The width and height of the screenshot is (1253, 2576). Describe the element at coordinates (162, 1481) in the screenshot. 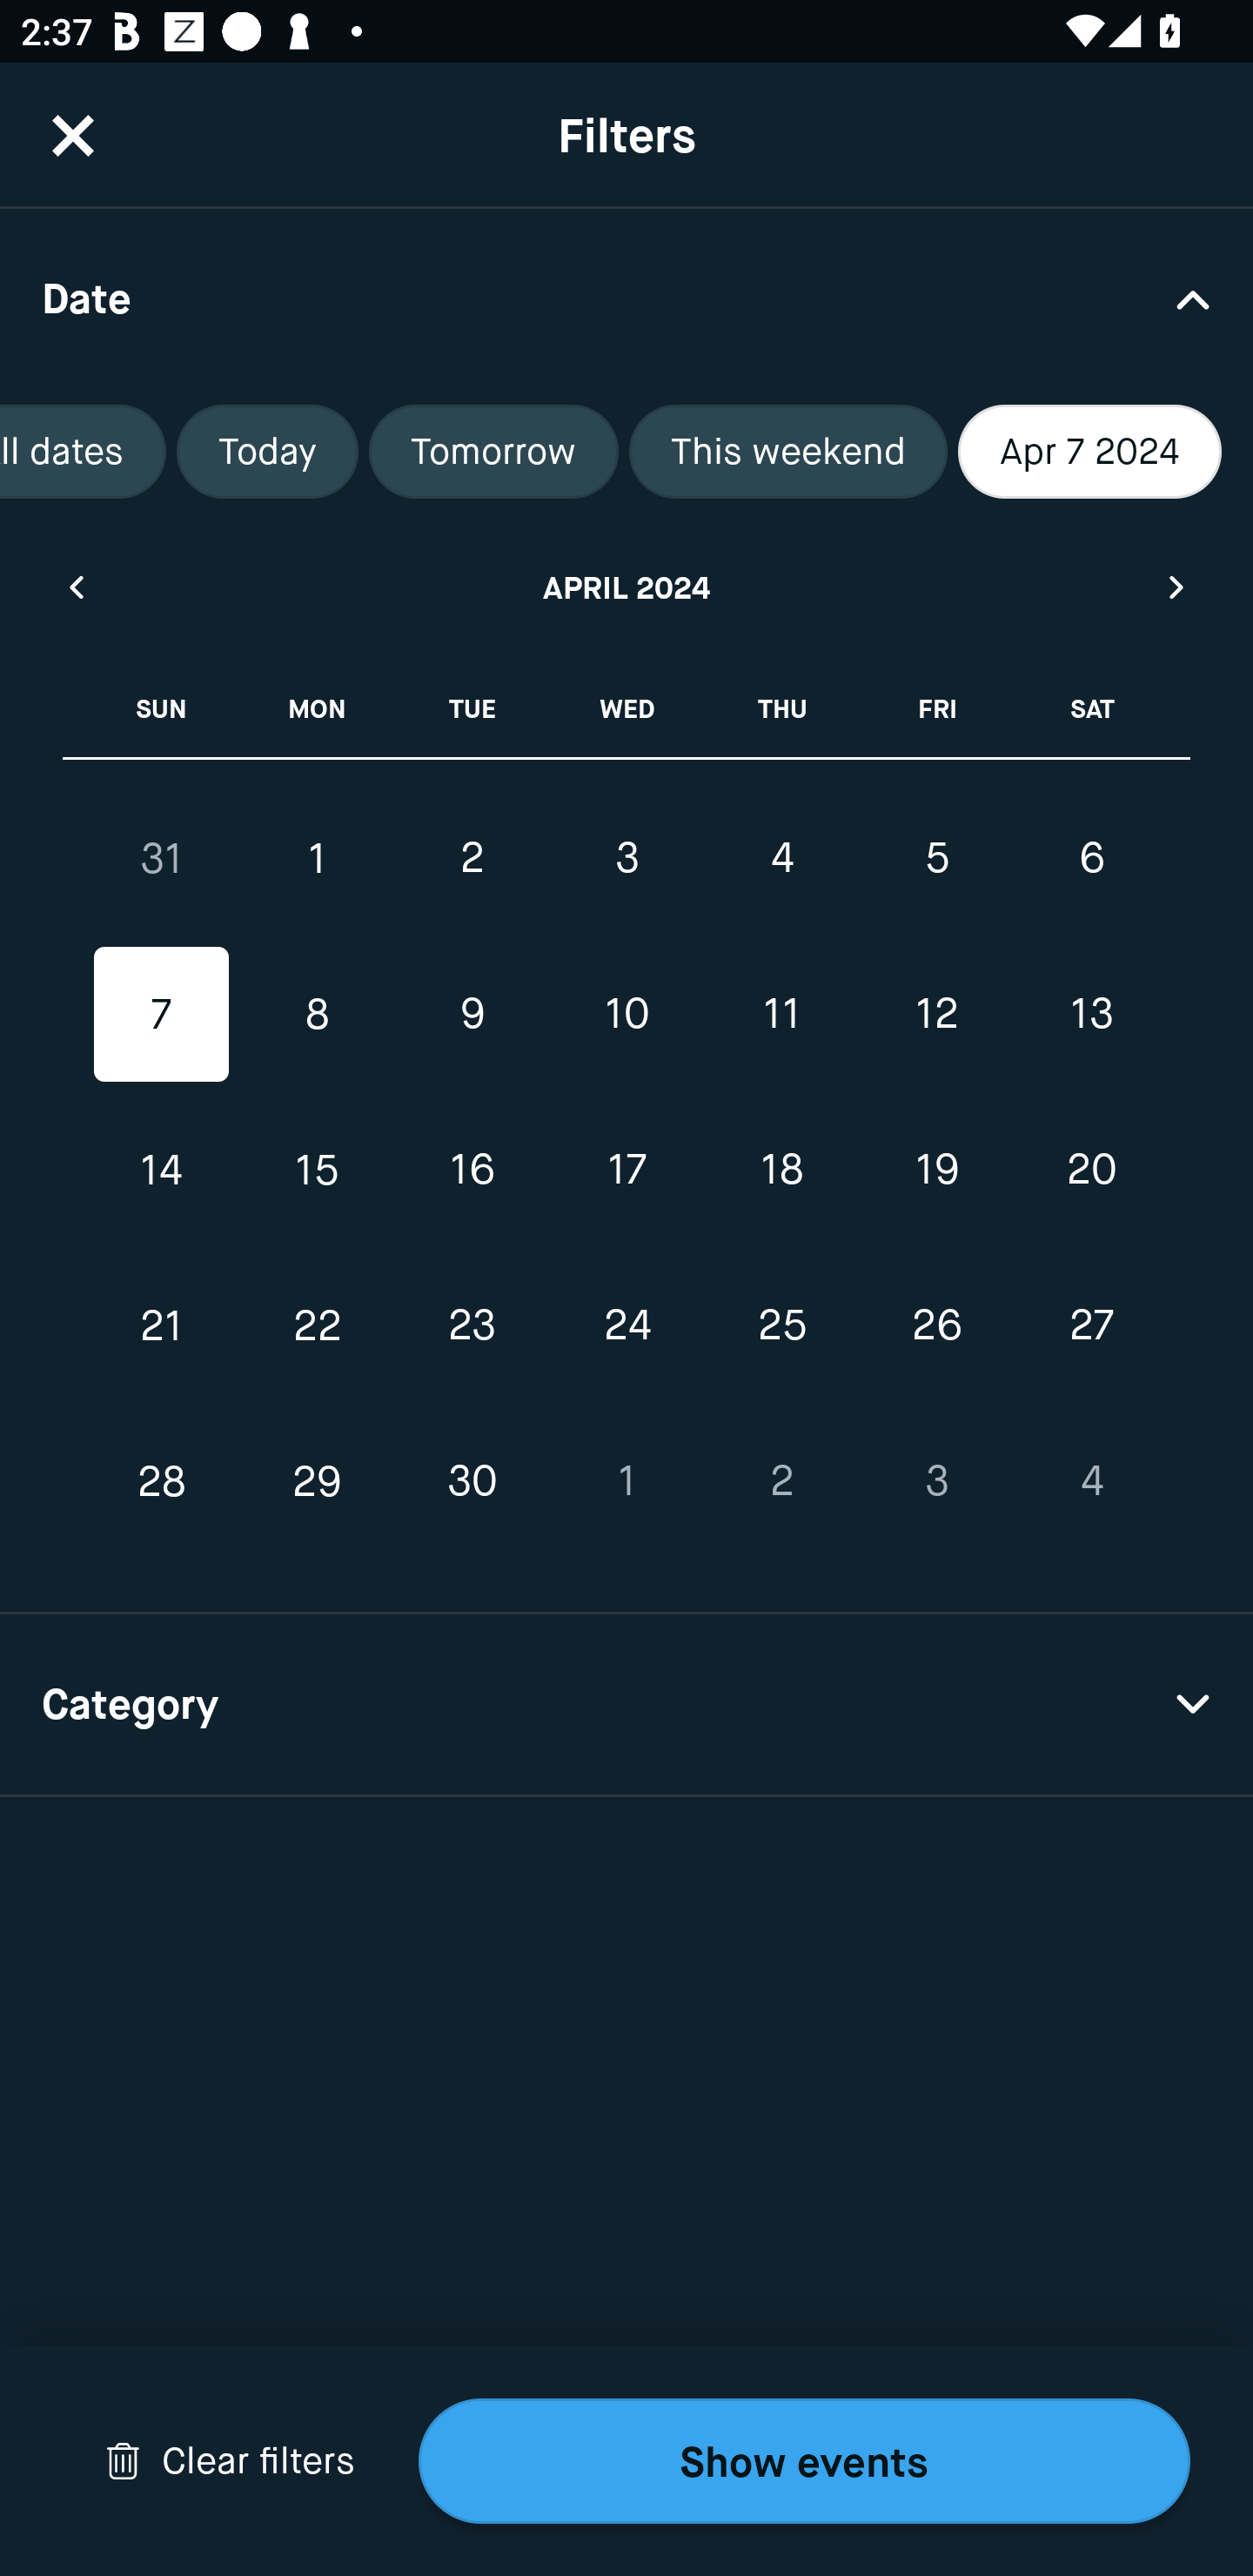

I see `28` at that location.